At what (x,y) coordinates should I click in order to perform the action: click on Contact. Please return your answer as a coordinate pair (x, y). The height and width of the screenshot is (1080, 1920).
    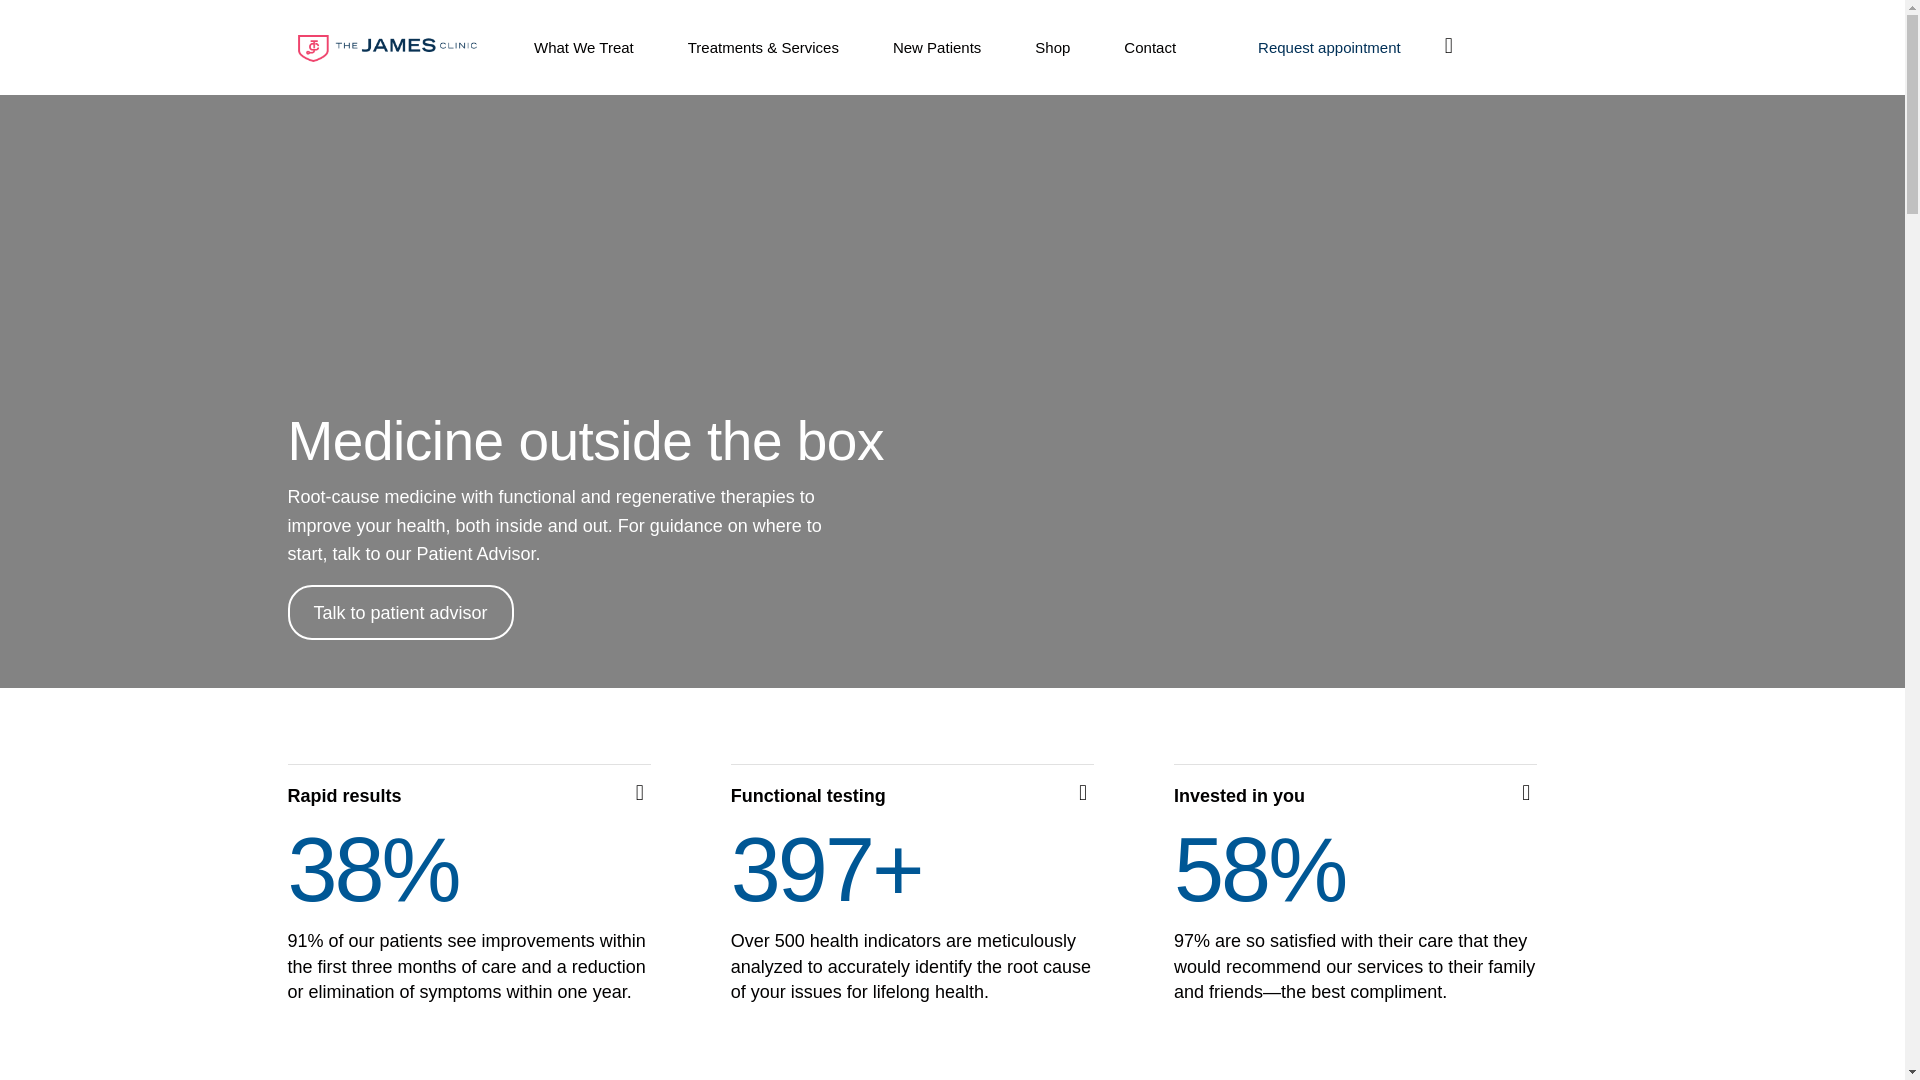
    Looking at the image, I should click on (1150, 47).